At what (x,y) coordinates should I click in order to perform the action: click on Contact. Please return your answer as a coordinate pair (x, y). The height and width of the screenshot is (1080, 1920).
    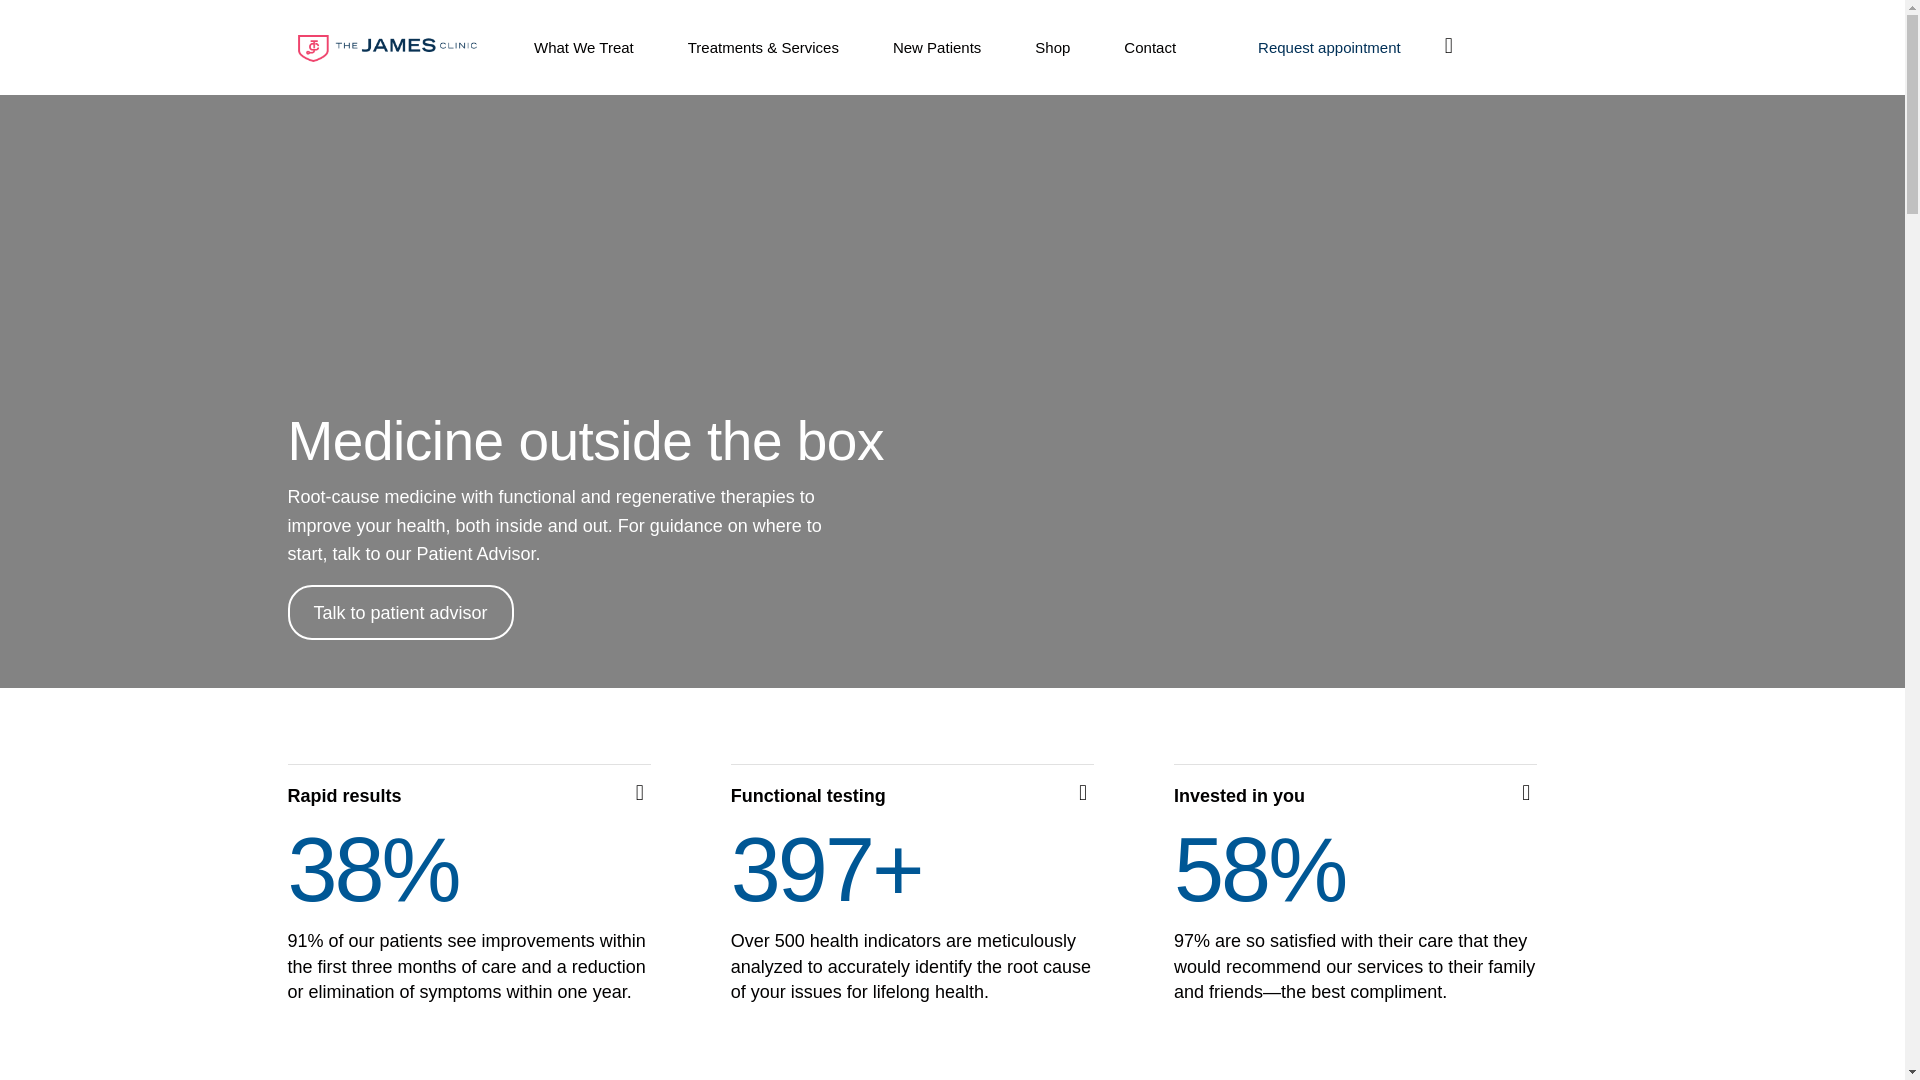
    Looking at the image, I should click on (1150, 47).